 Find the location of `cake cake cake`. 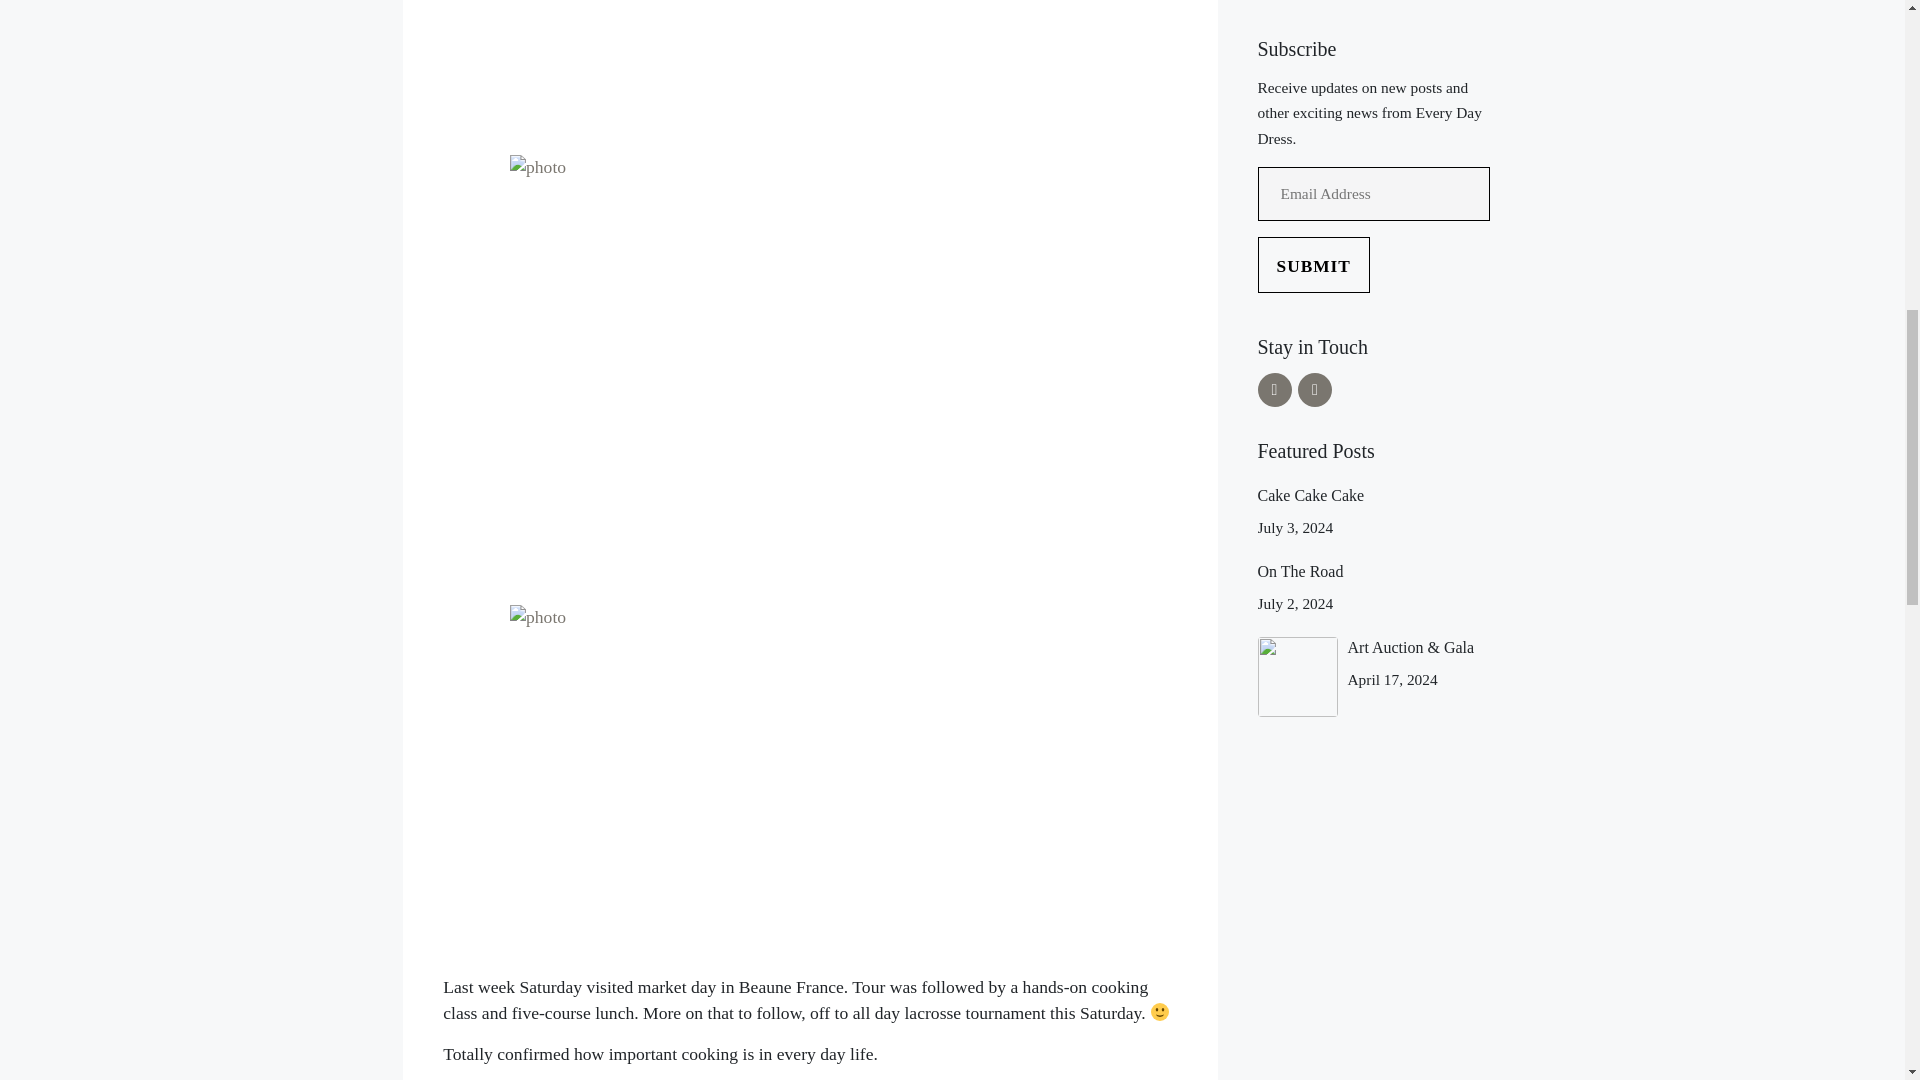

cake cake cake is located at coordinates (1311, 496).